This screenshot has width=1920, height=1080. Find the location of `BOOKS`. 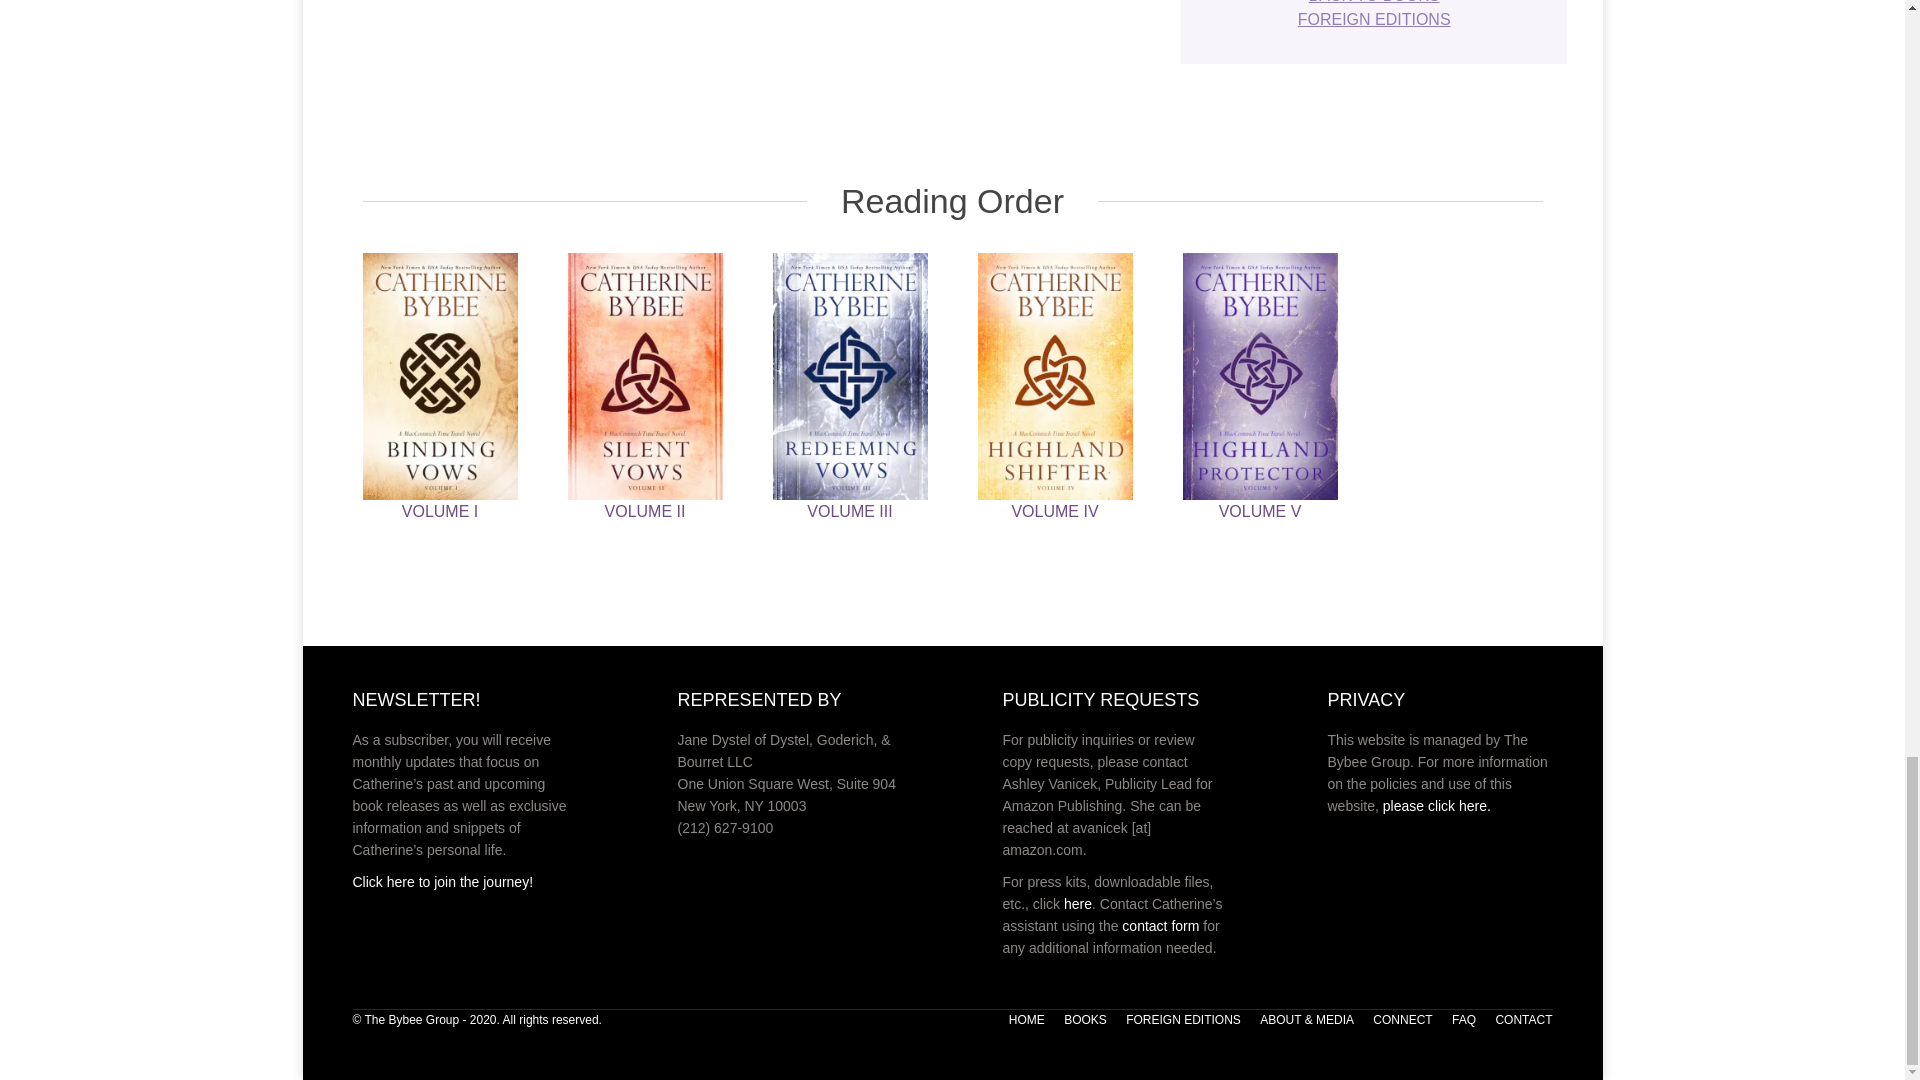

BOOKS is located at coordinates (1085, 1020).